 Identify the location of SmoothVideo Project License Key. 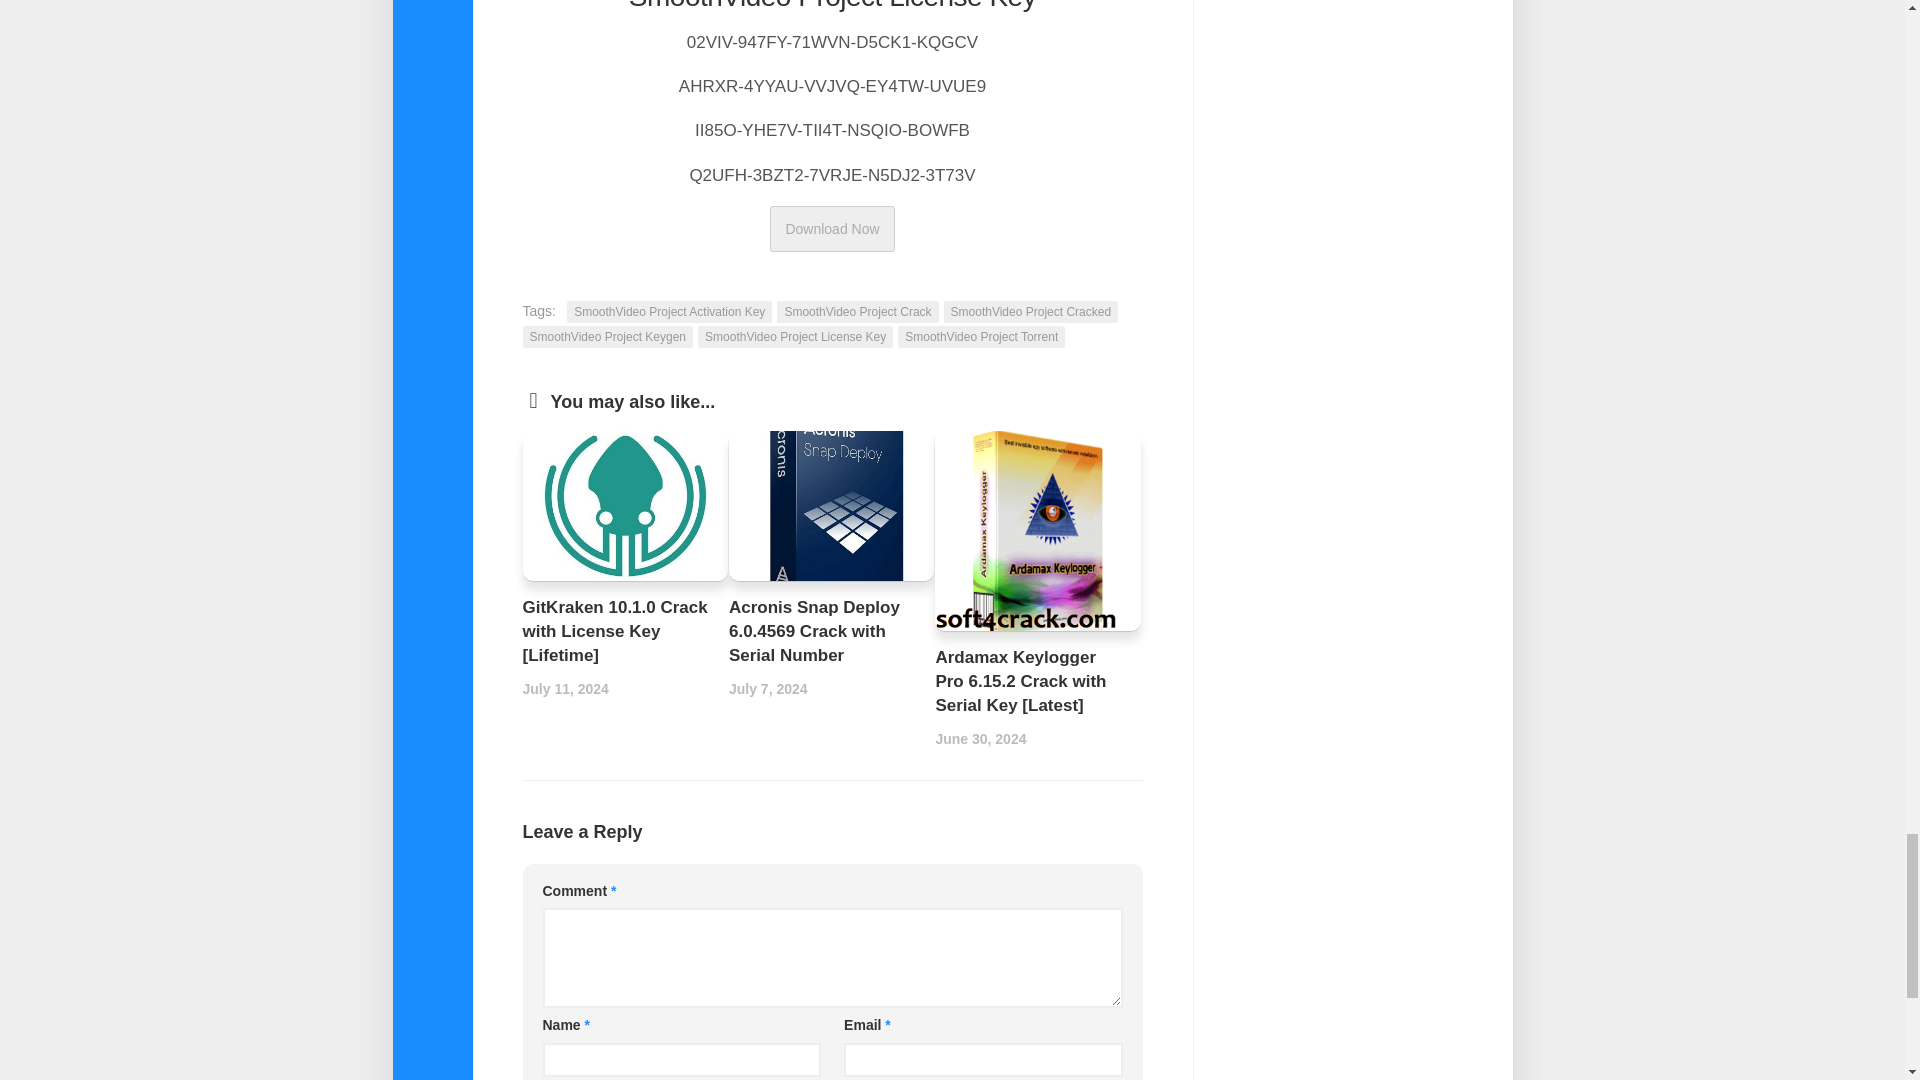
(795, 336).